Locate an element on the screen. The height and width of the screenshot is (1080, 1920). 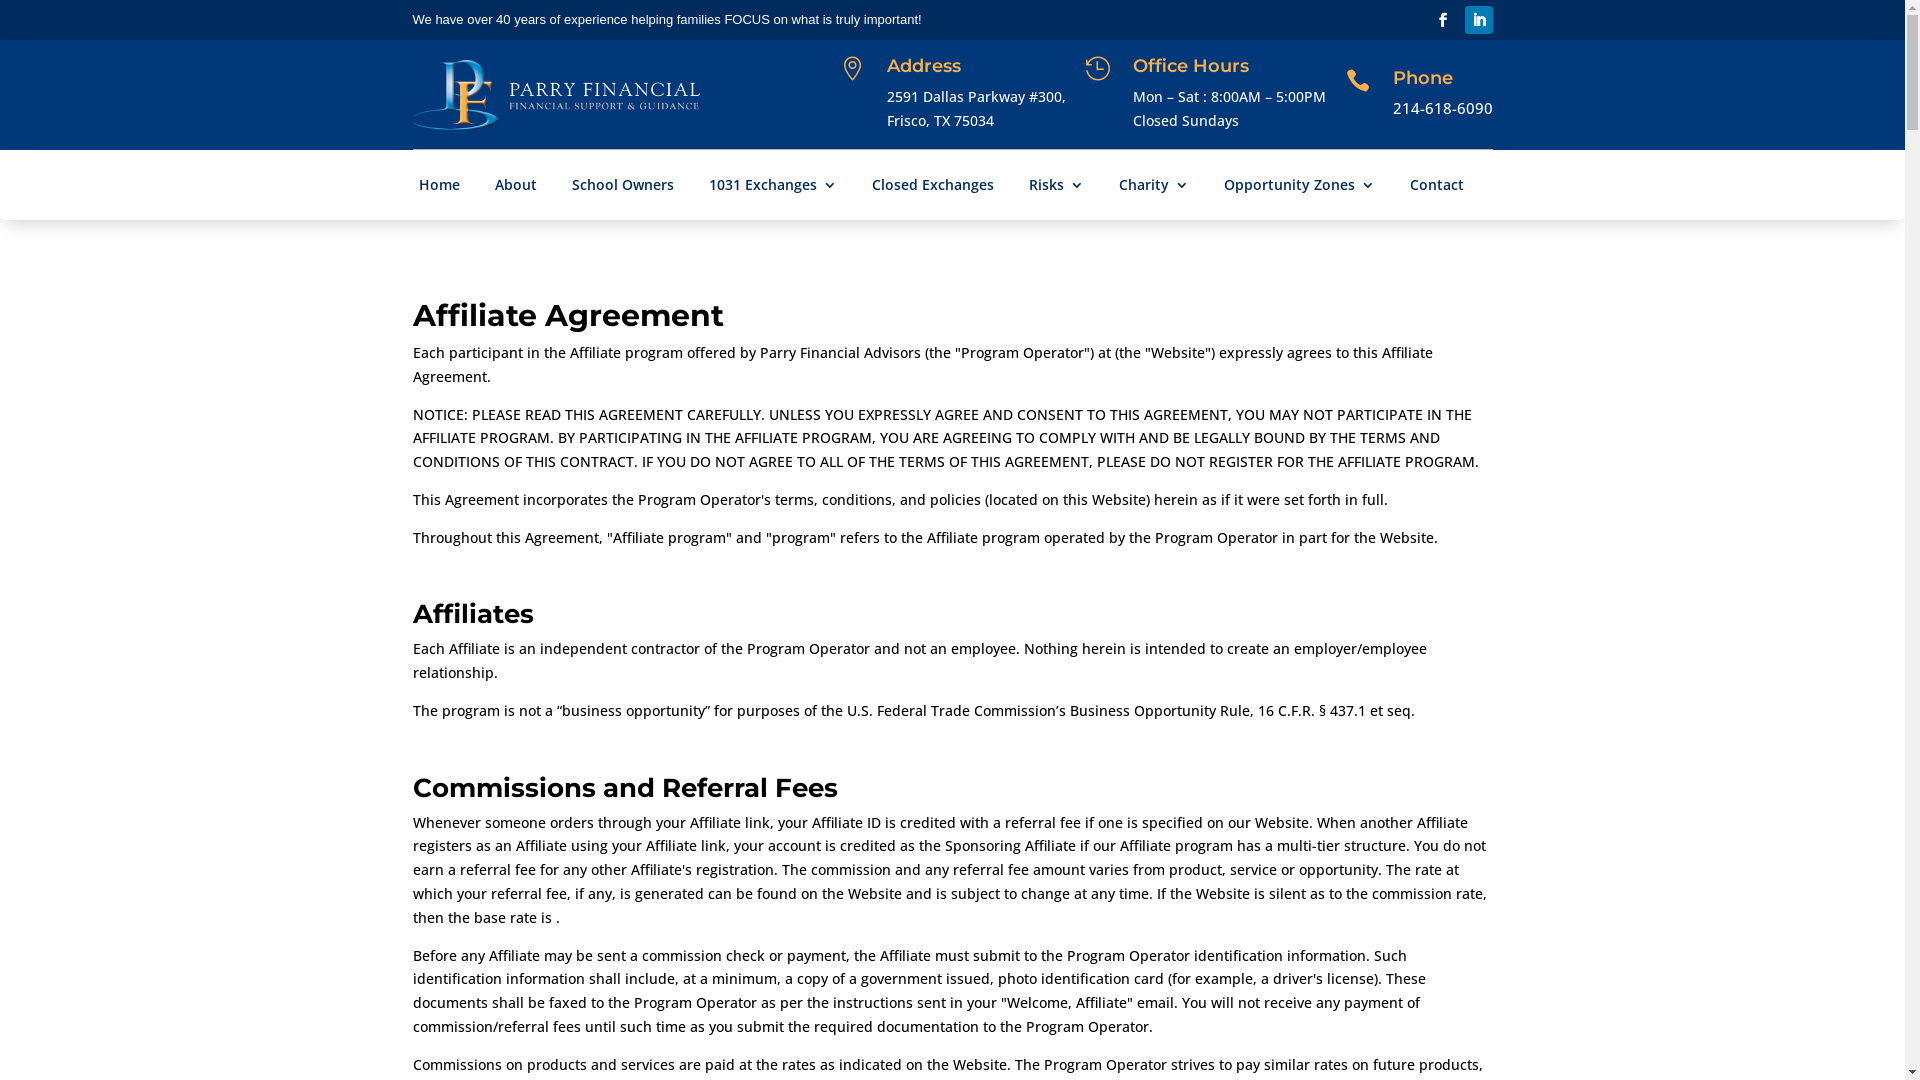
1031 Exchanges is located at coordinates (773, 189).